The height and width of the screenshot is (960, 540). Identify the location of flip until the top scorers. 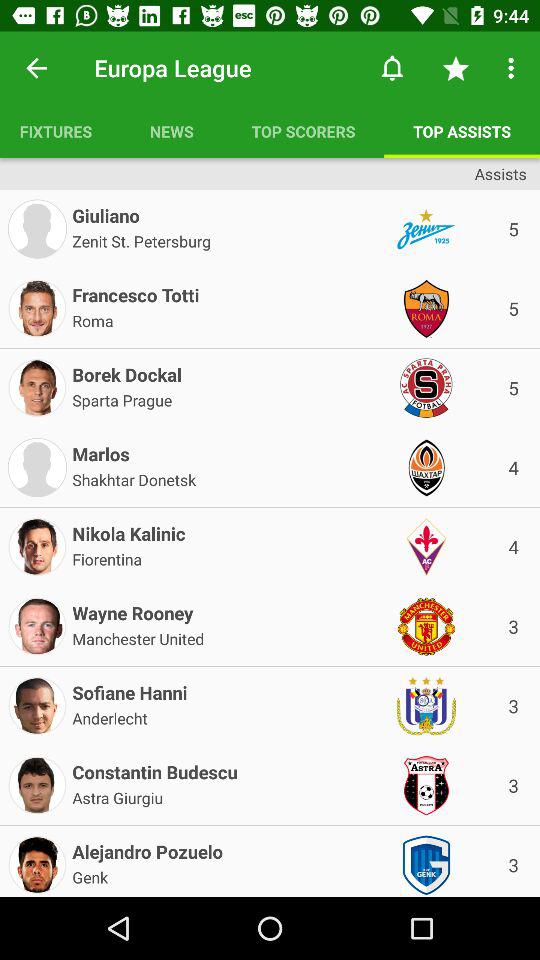
(303, 131).